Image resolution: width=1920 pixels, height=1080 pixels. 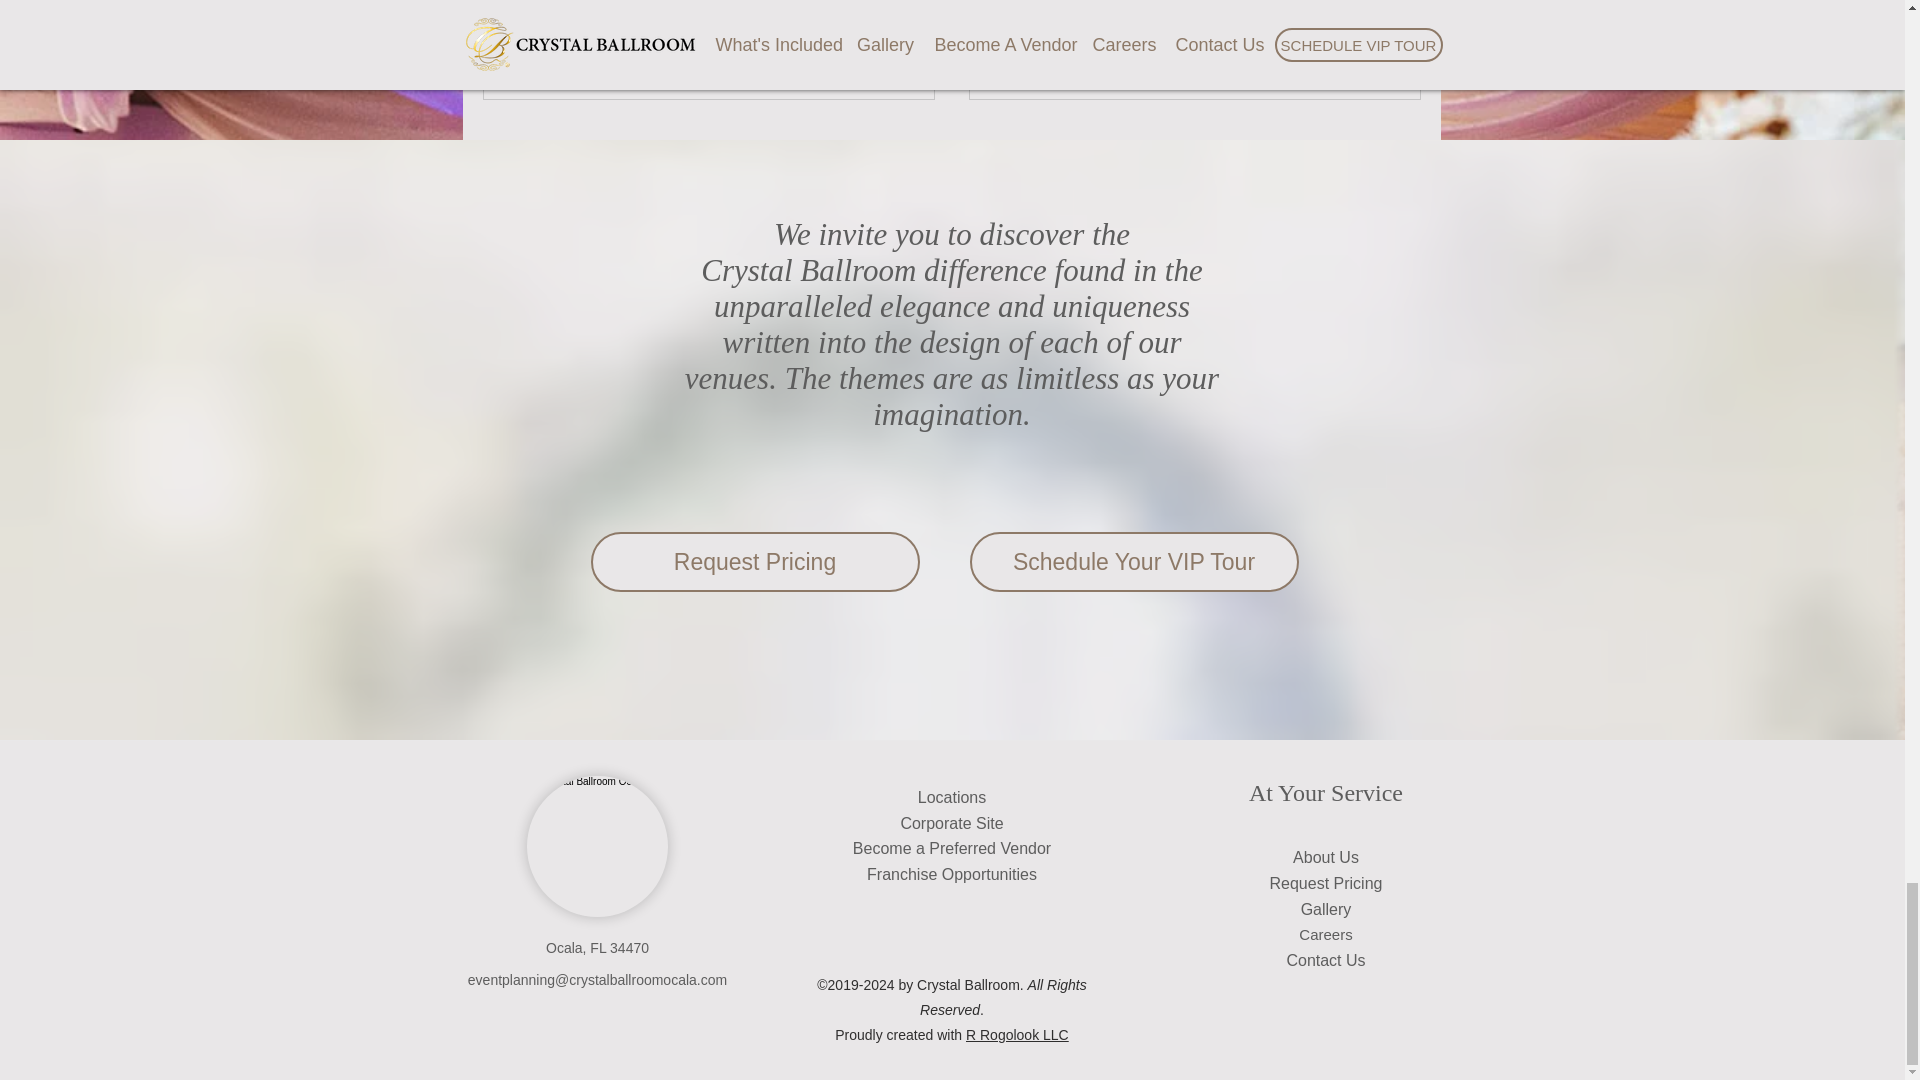 I want to click on Corporate Site, so click(x=951, y=823).